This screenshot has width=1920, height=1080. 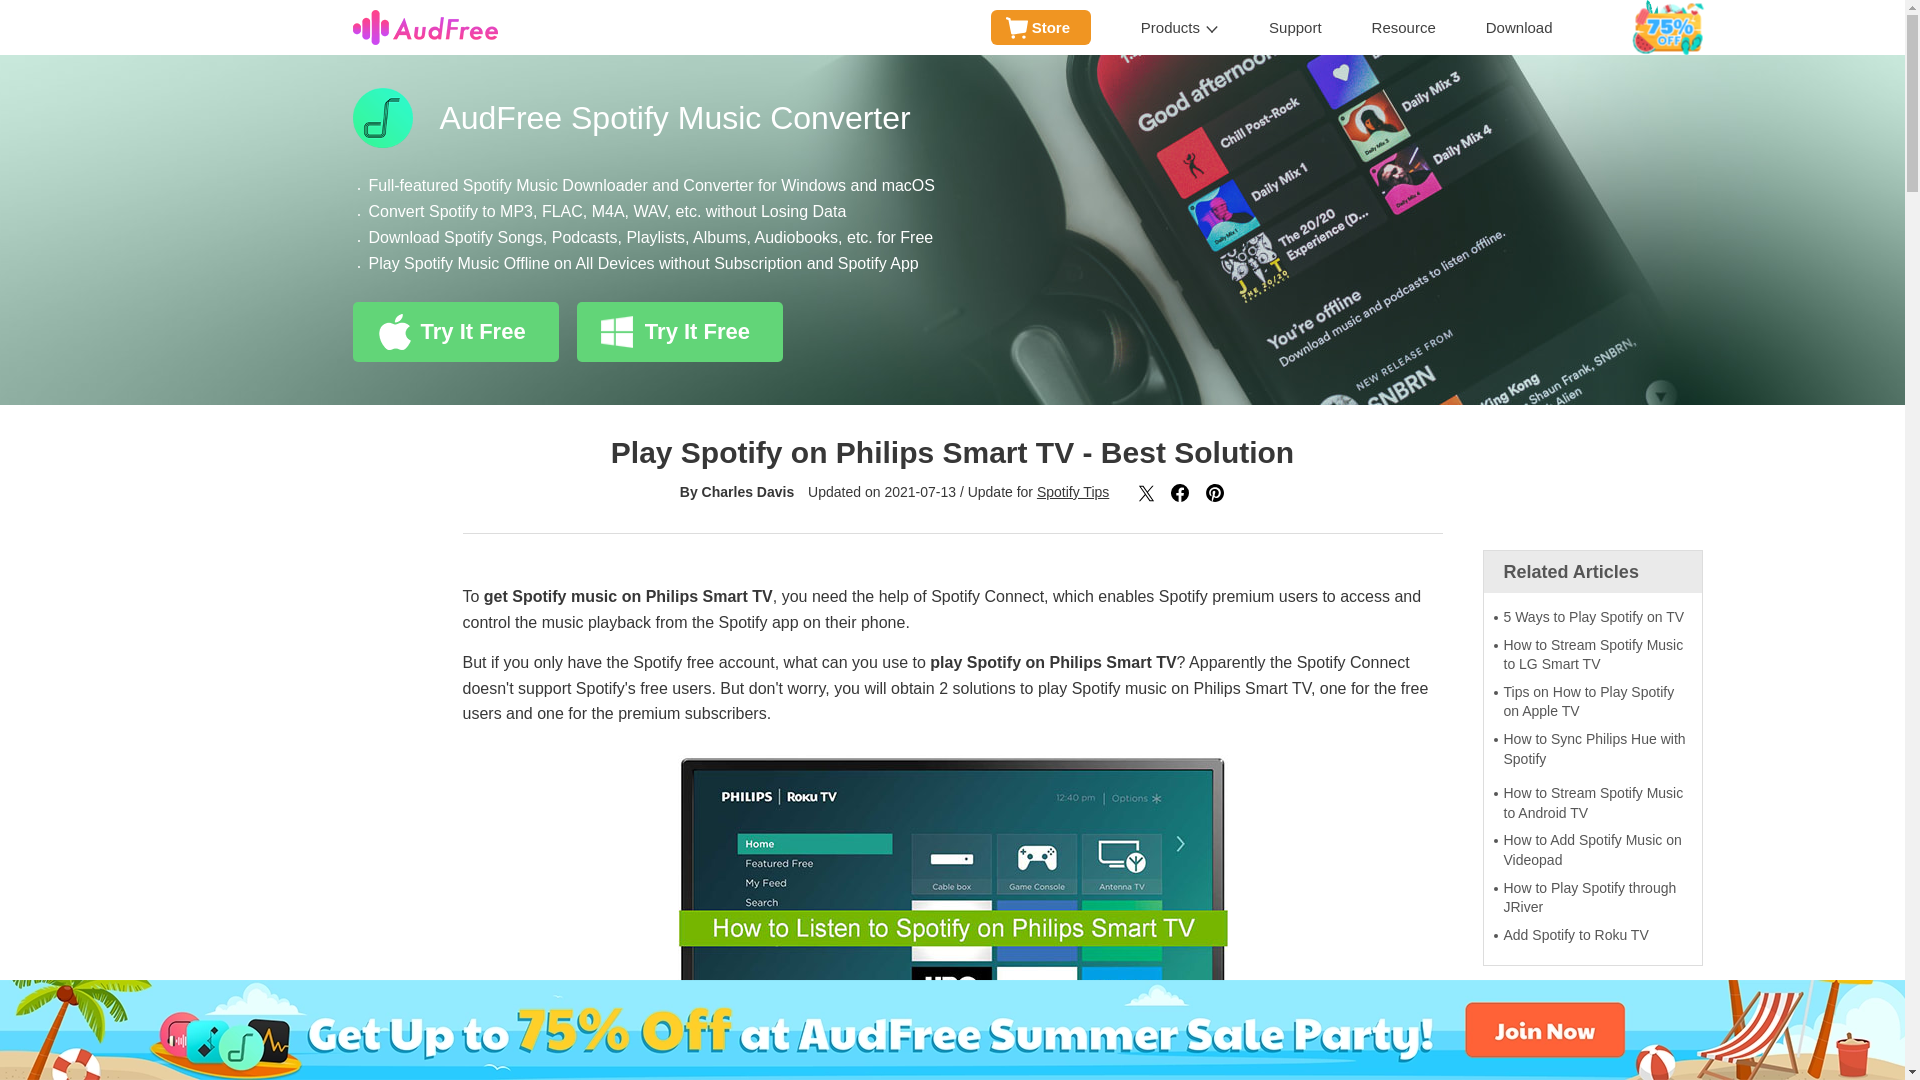 I want to click on Add Spotify to Roku TV, so click(x=1592, y=936).